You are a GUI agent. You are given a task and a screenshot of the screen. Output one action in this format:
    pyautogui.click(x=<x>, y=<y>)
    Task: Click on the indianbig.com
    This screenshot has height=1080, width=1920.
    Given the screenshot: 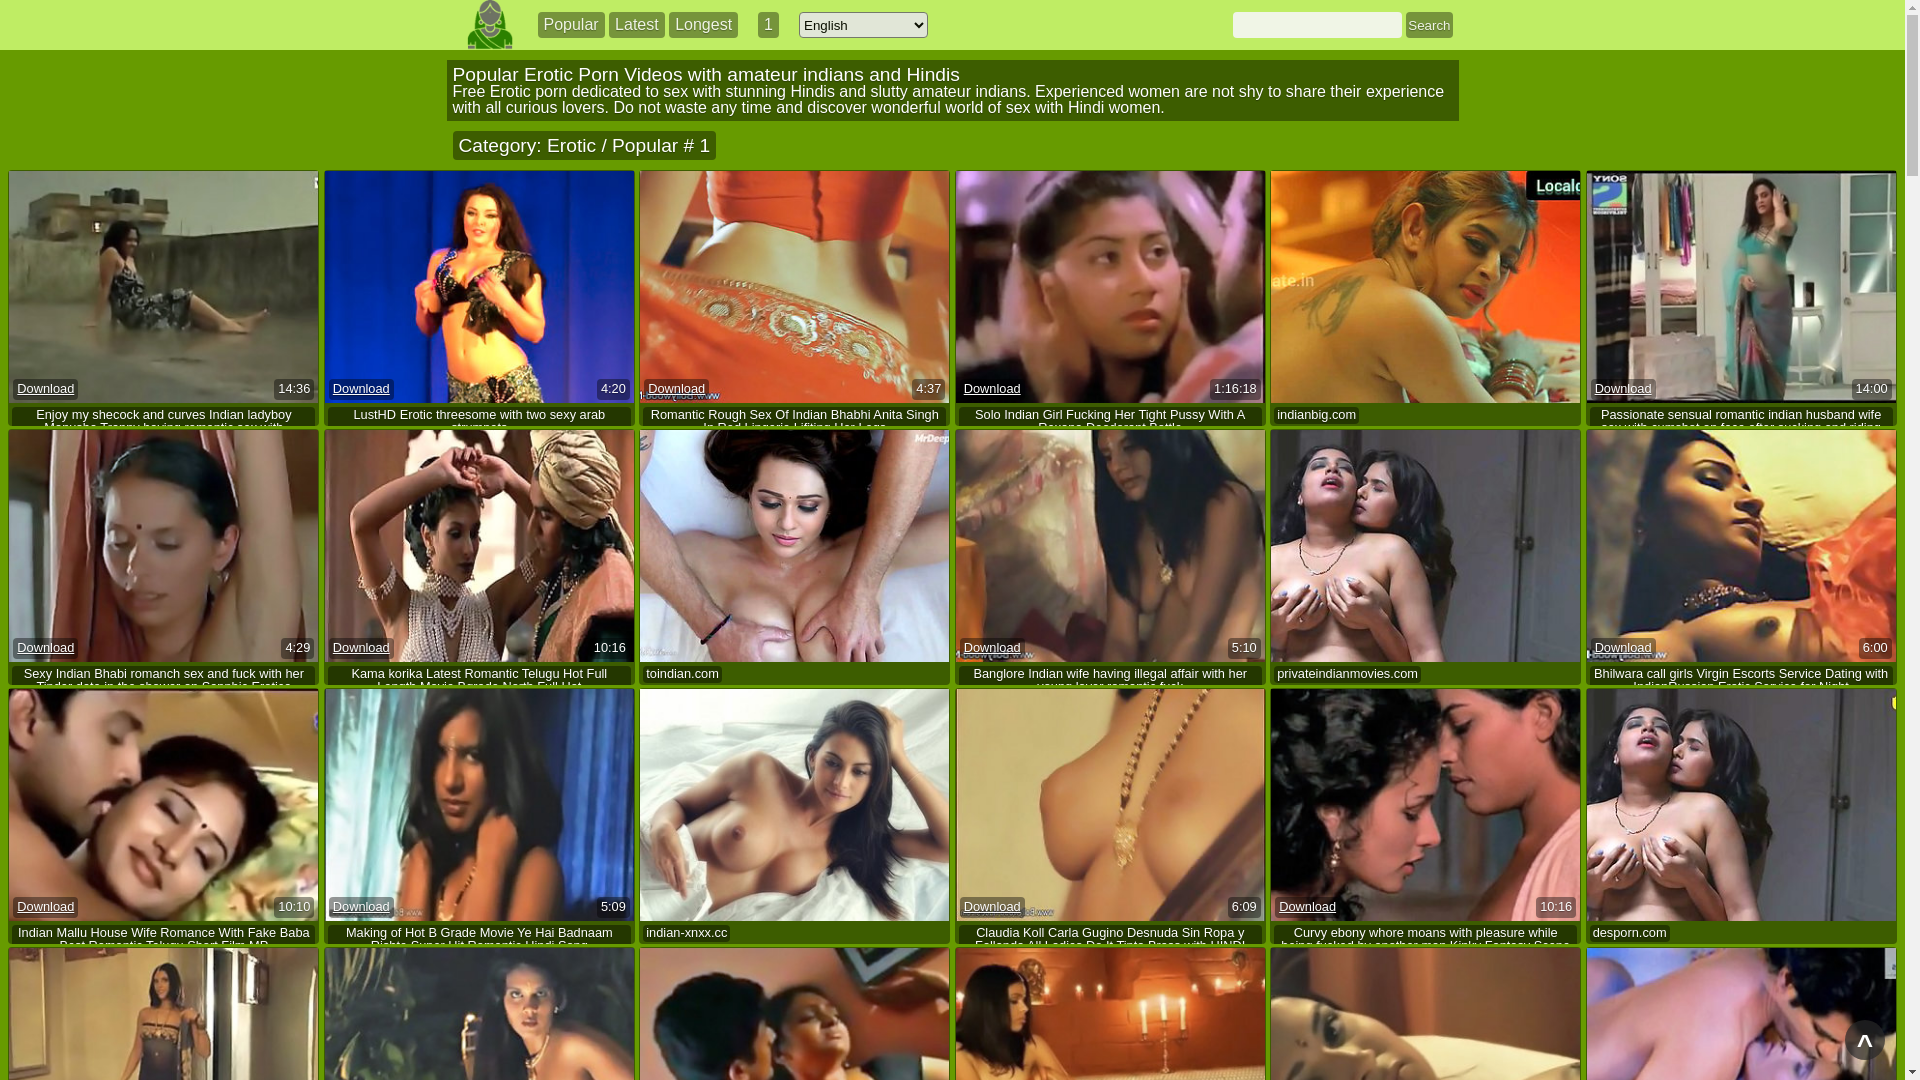 What is the action you would take?
    pyautogui.click(x=1316, y=416)
    